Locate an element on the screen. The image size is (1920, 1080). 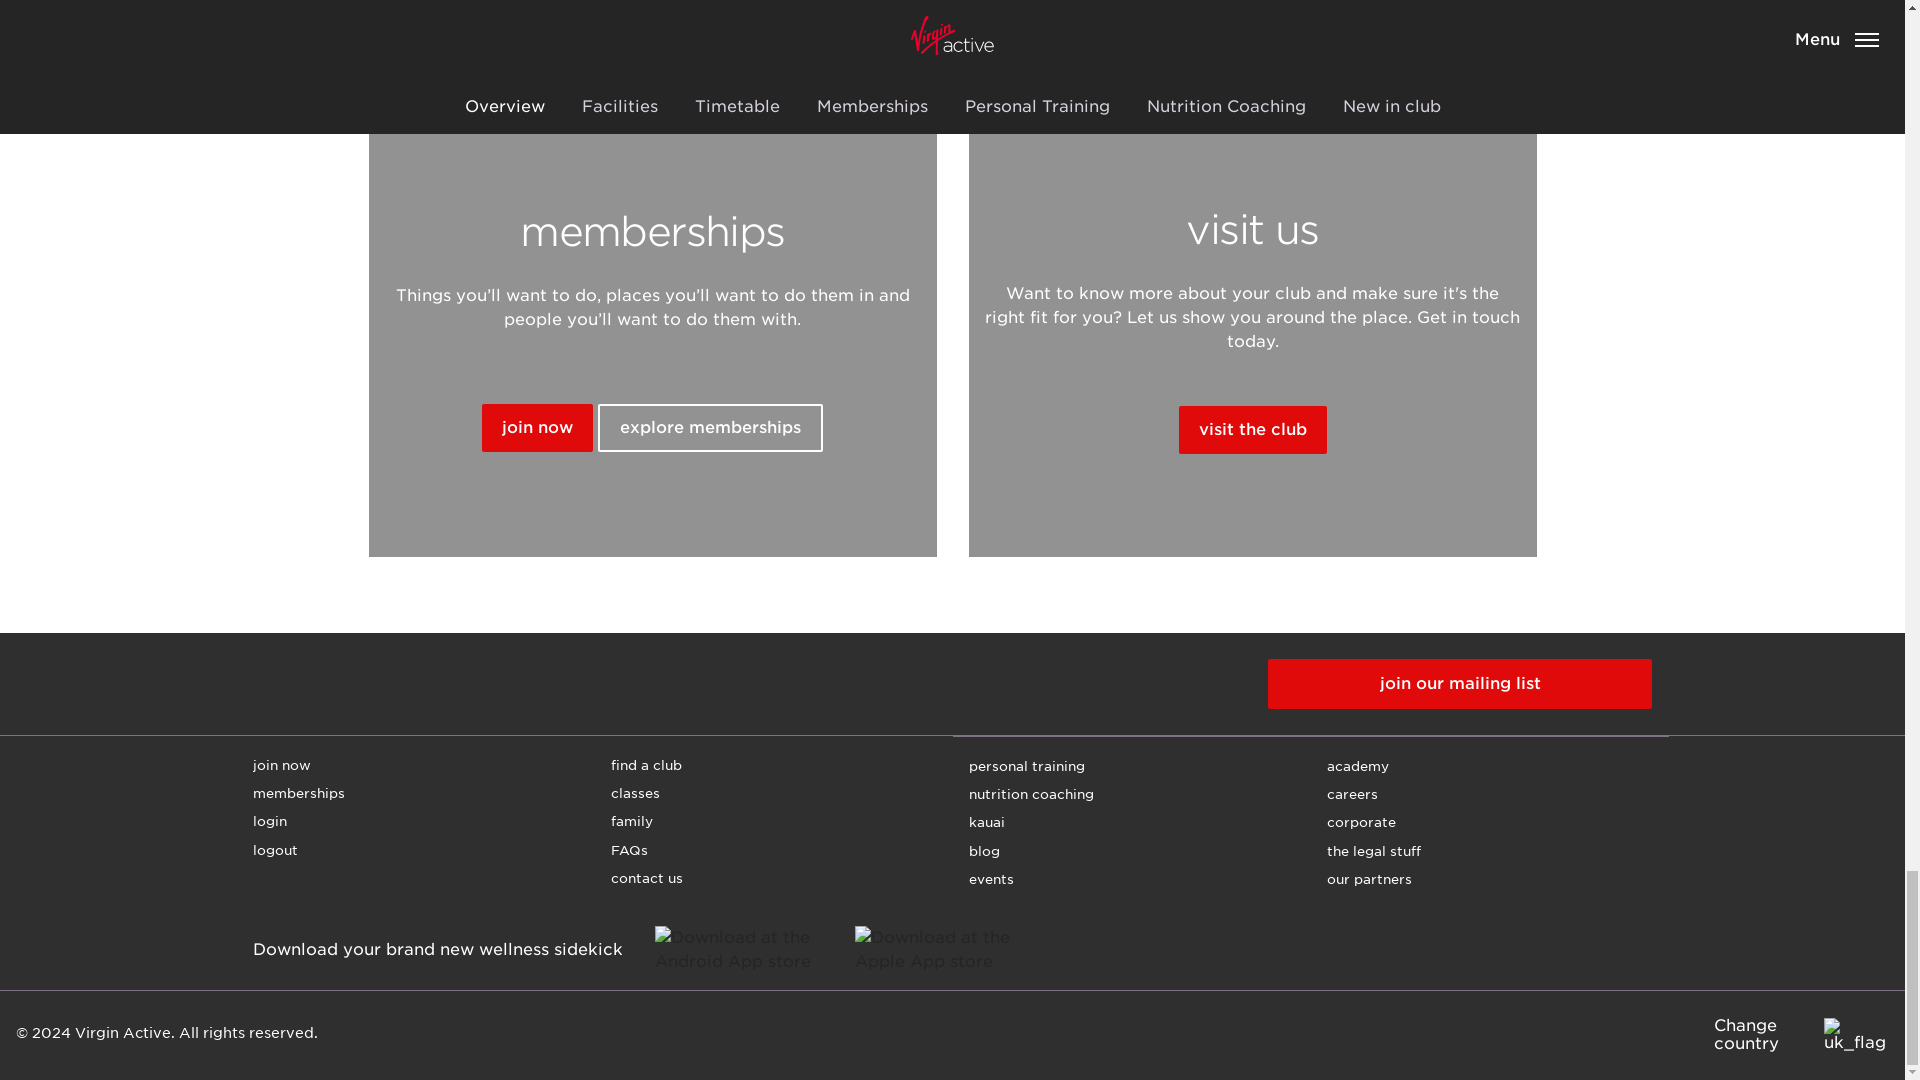
appleAppIcon is located at coordinates (950, 950).